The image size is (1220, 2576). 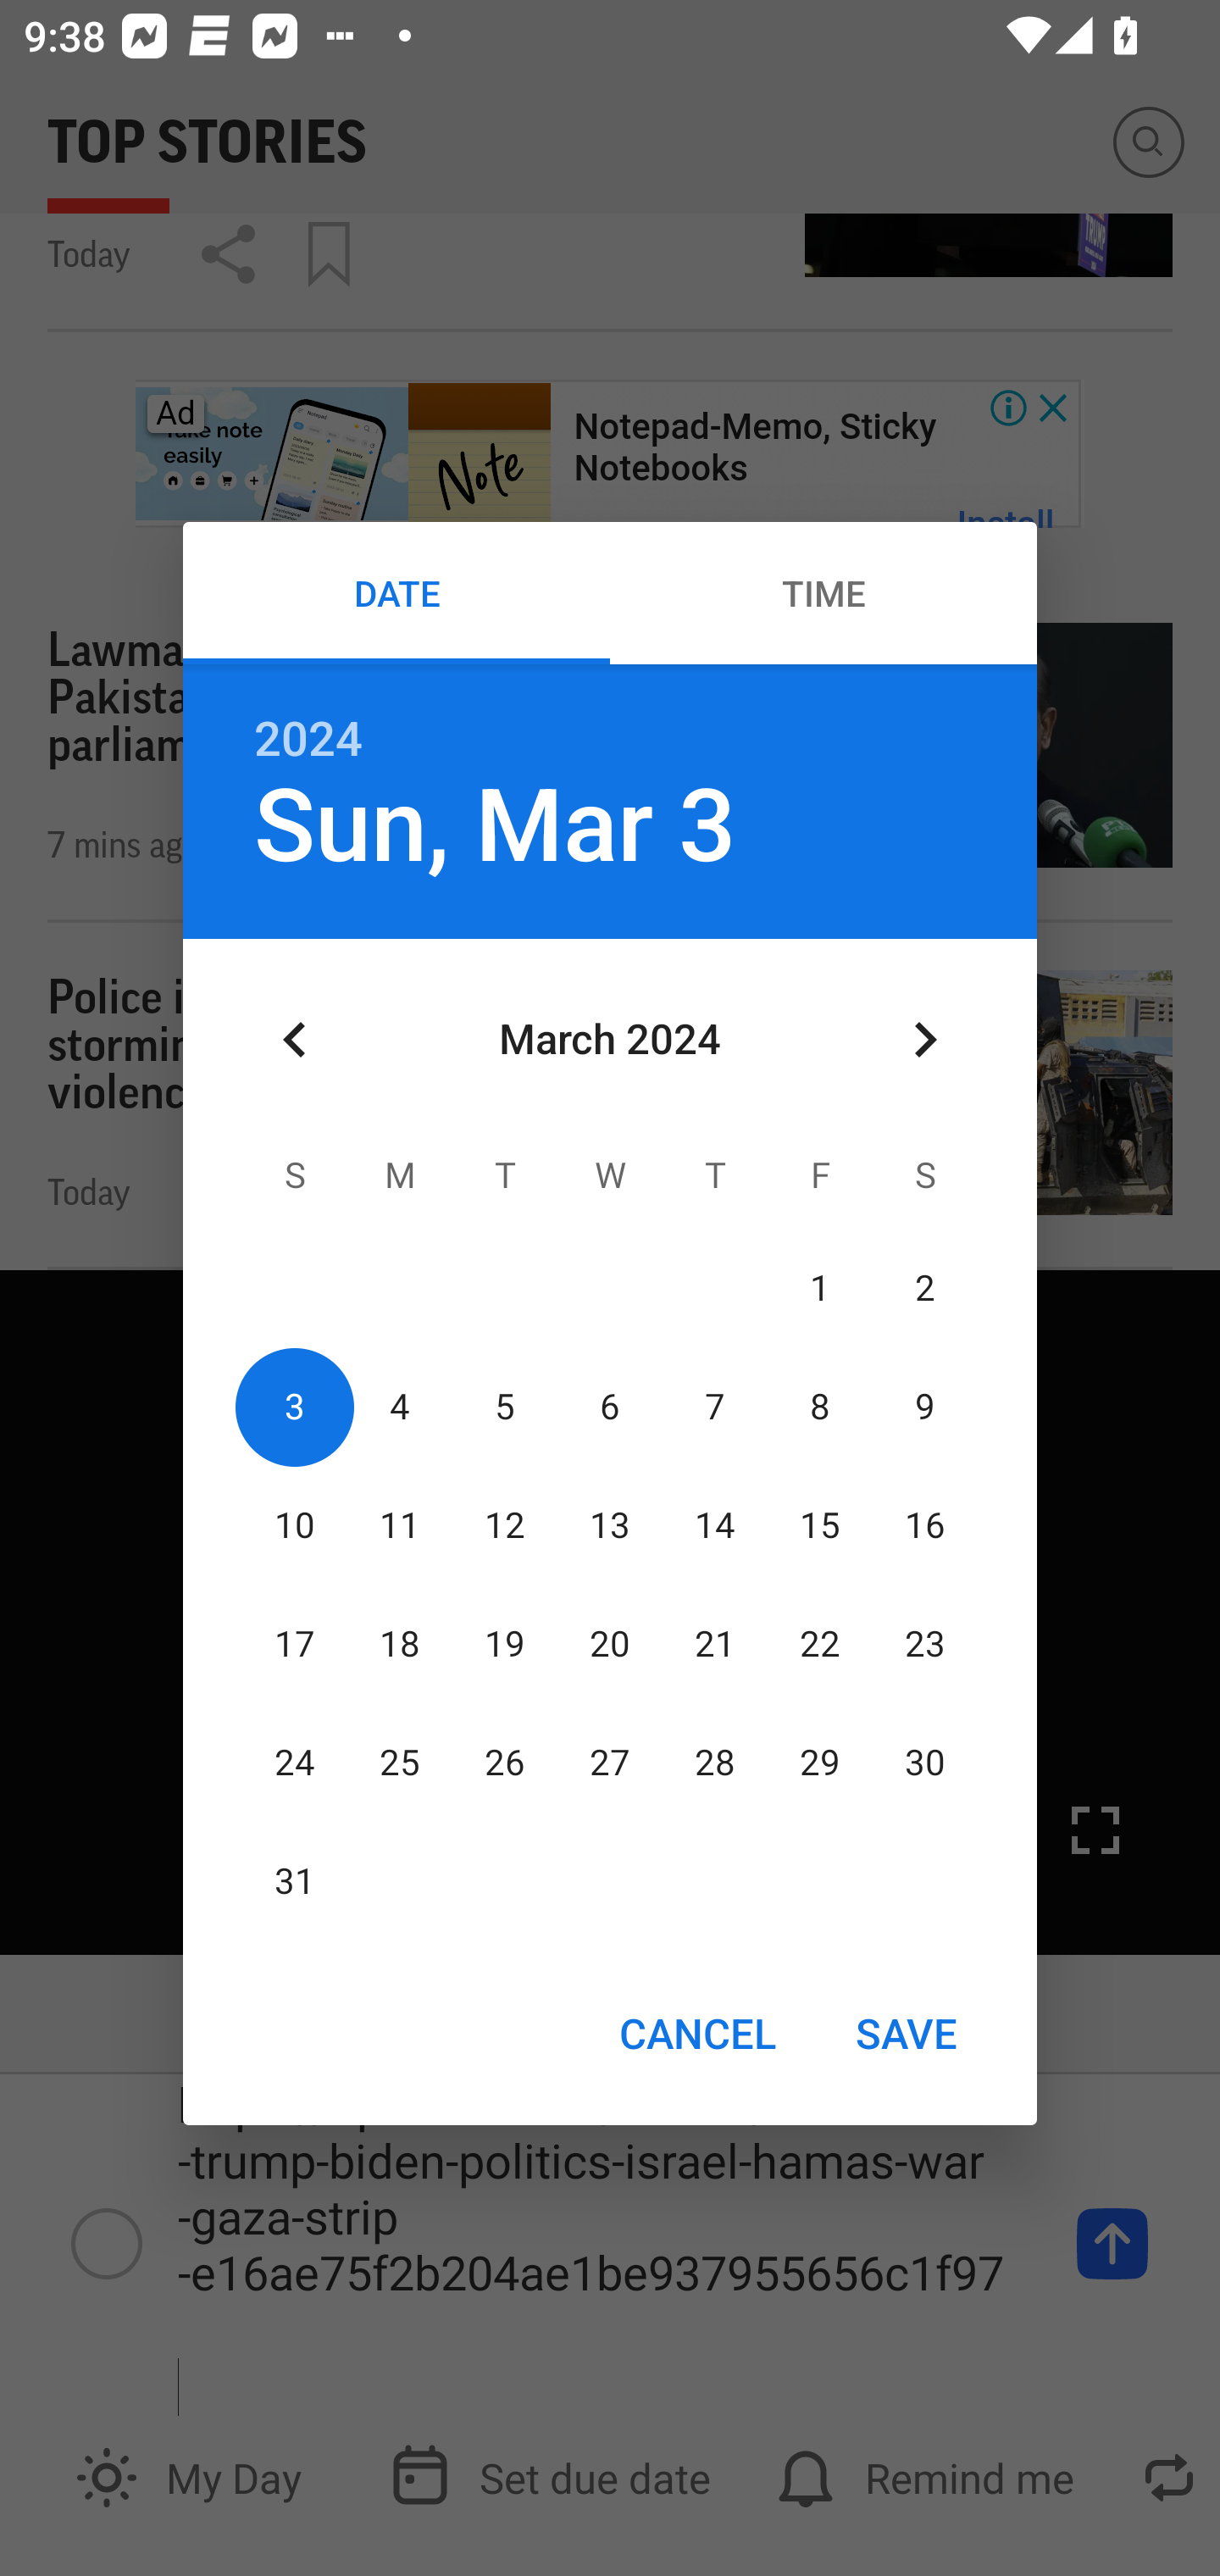 What do you see at coordinates (505, 1524) in the screenshot?
I see `12 12 March 2024` at bounding box center [505, 1524].